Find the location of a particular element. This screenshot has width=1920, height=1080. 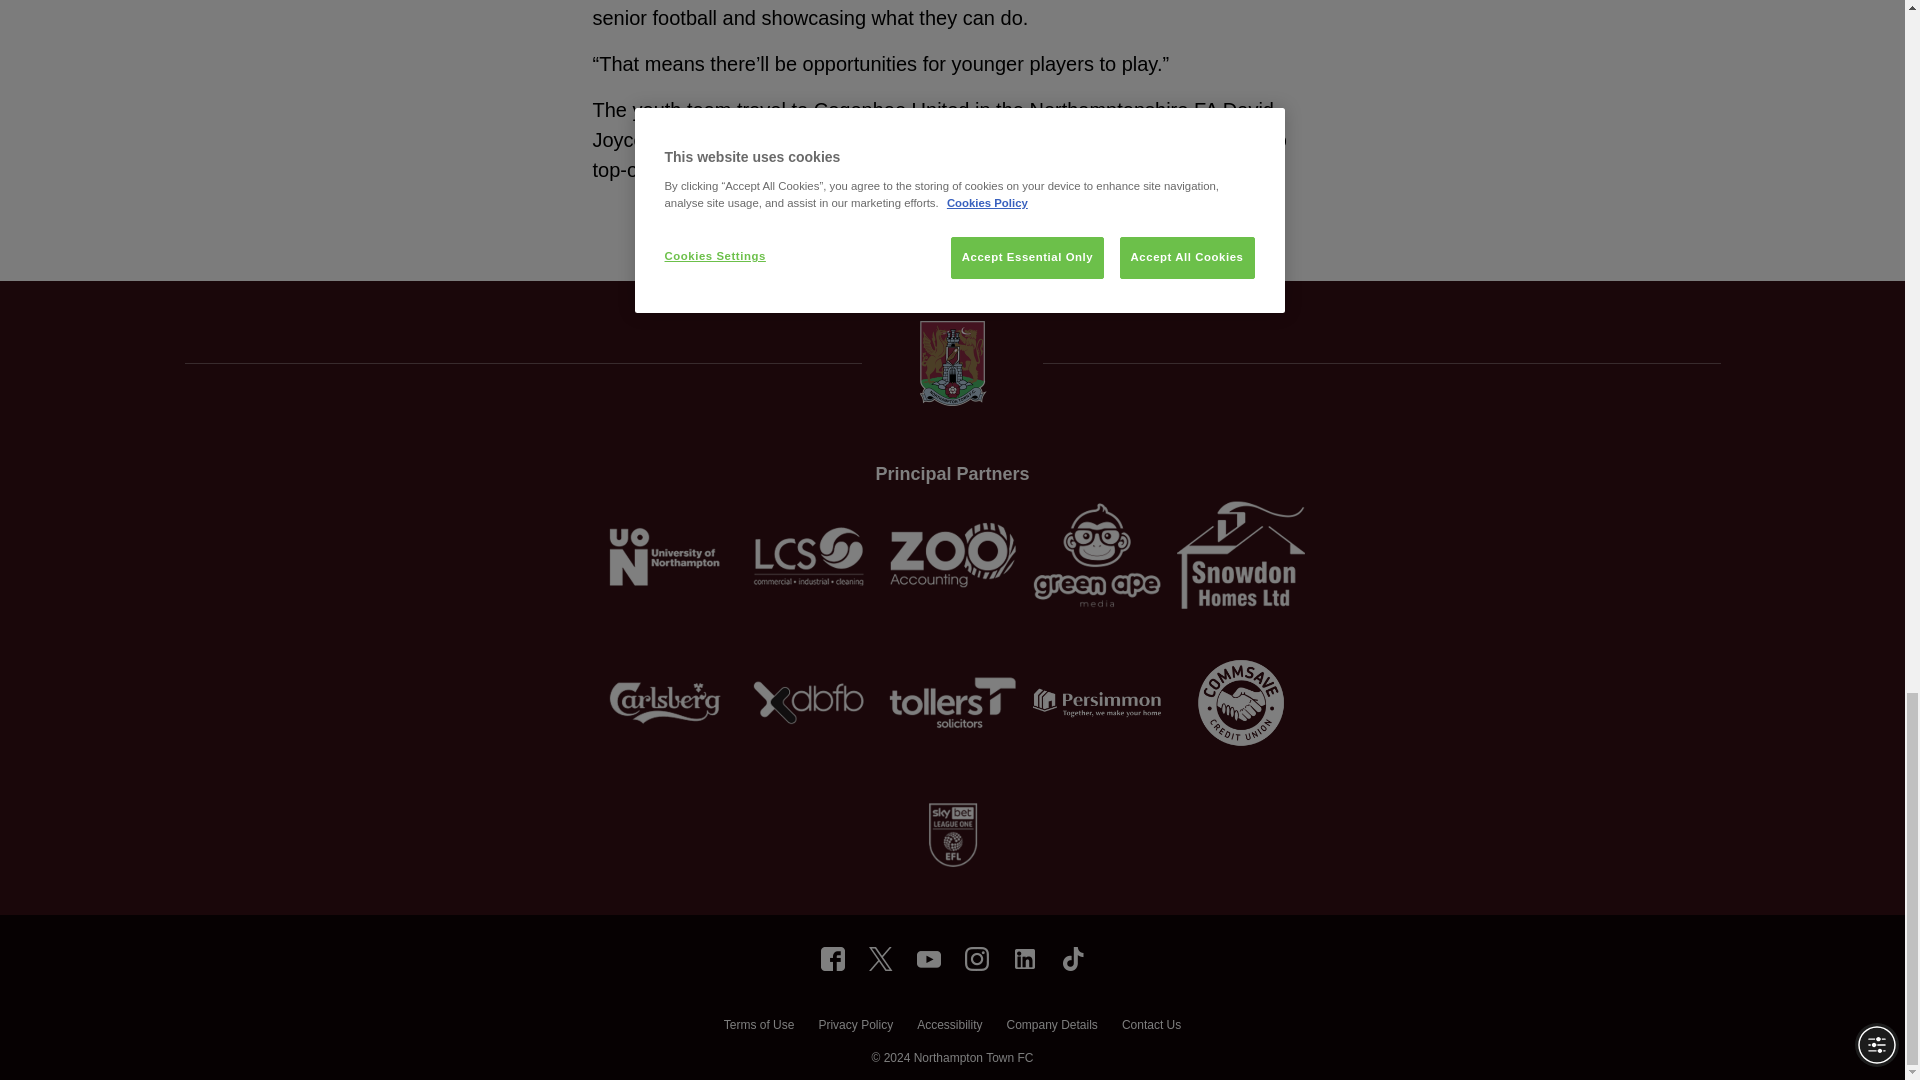

northamptontownfc is located at coordinates (832, 958).